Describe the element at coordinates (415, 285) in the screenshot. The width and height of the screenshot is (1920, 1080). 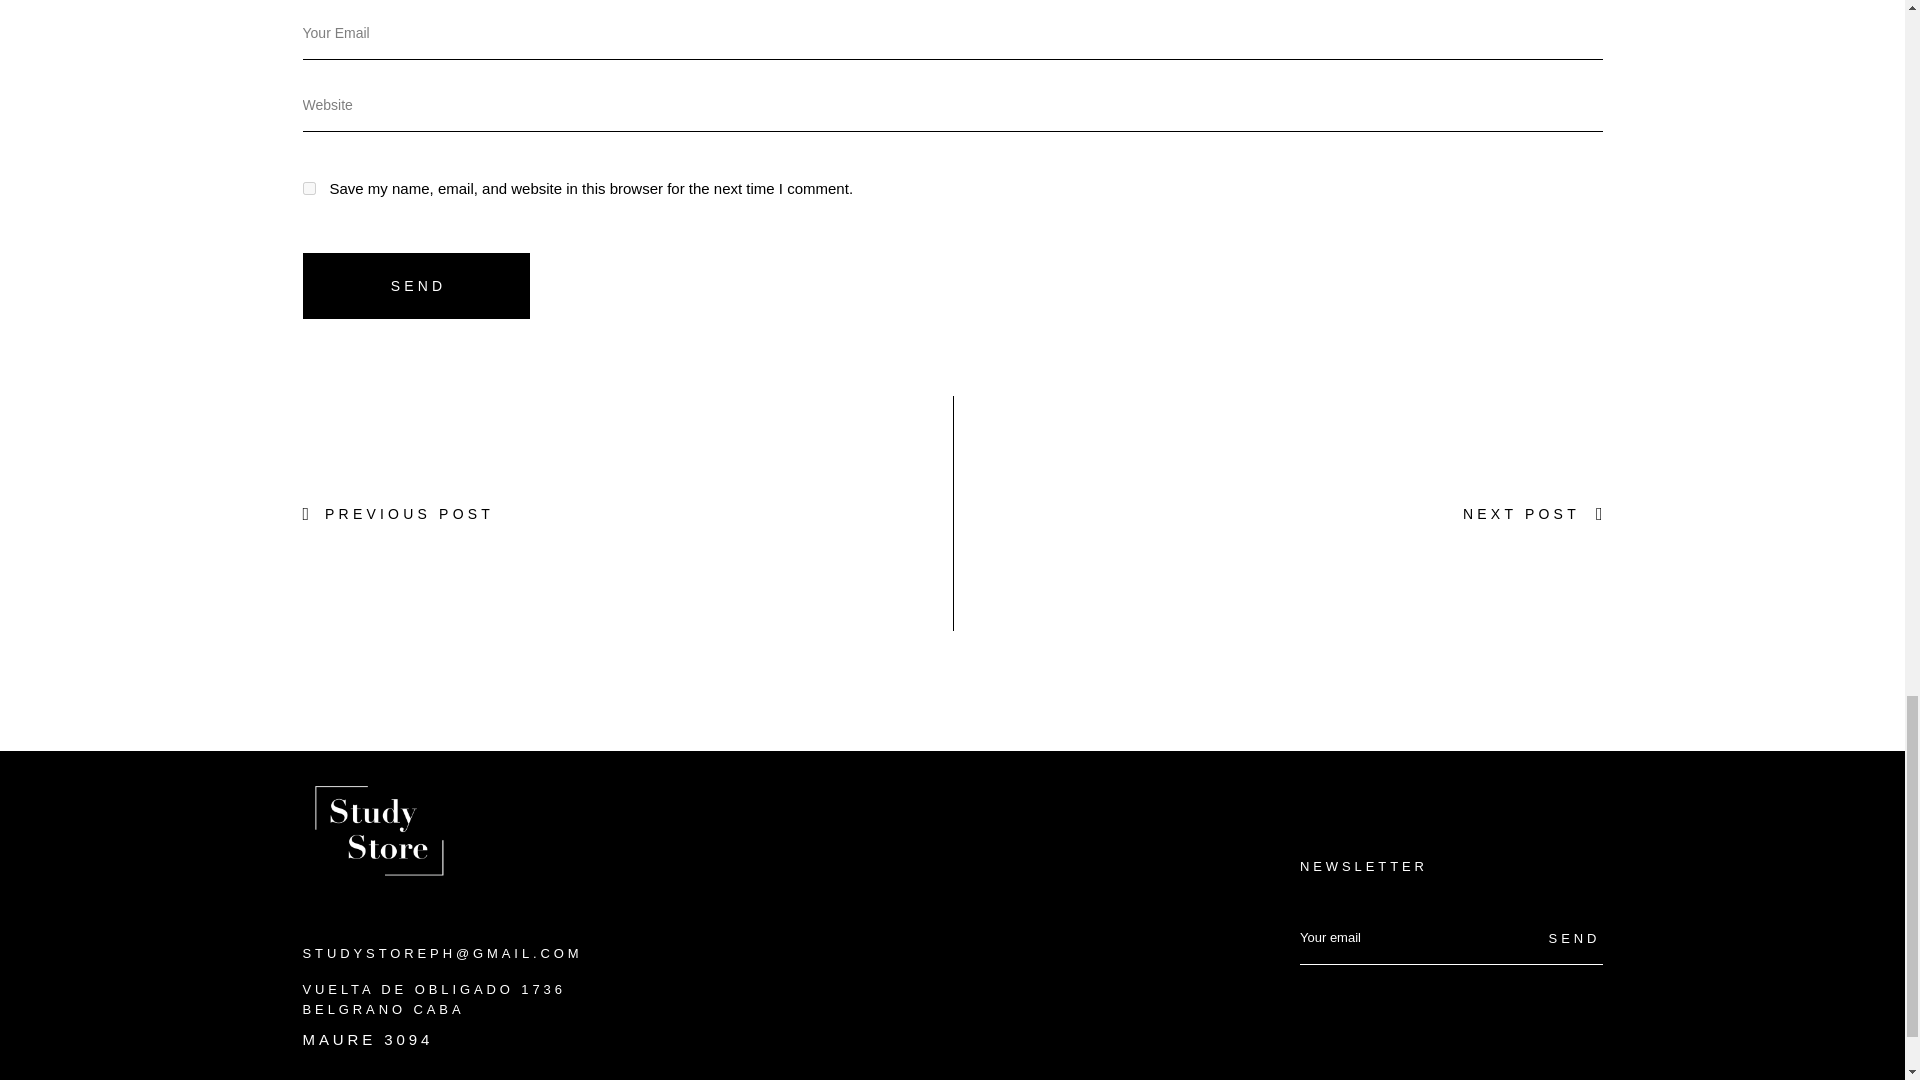
I see `SEND` at that location.